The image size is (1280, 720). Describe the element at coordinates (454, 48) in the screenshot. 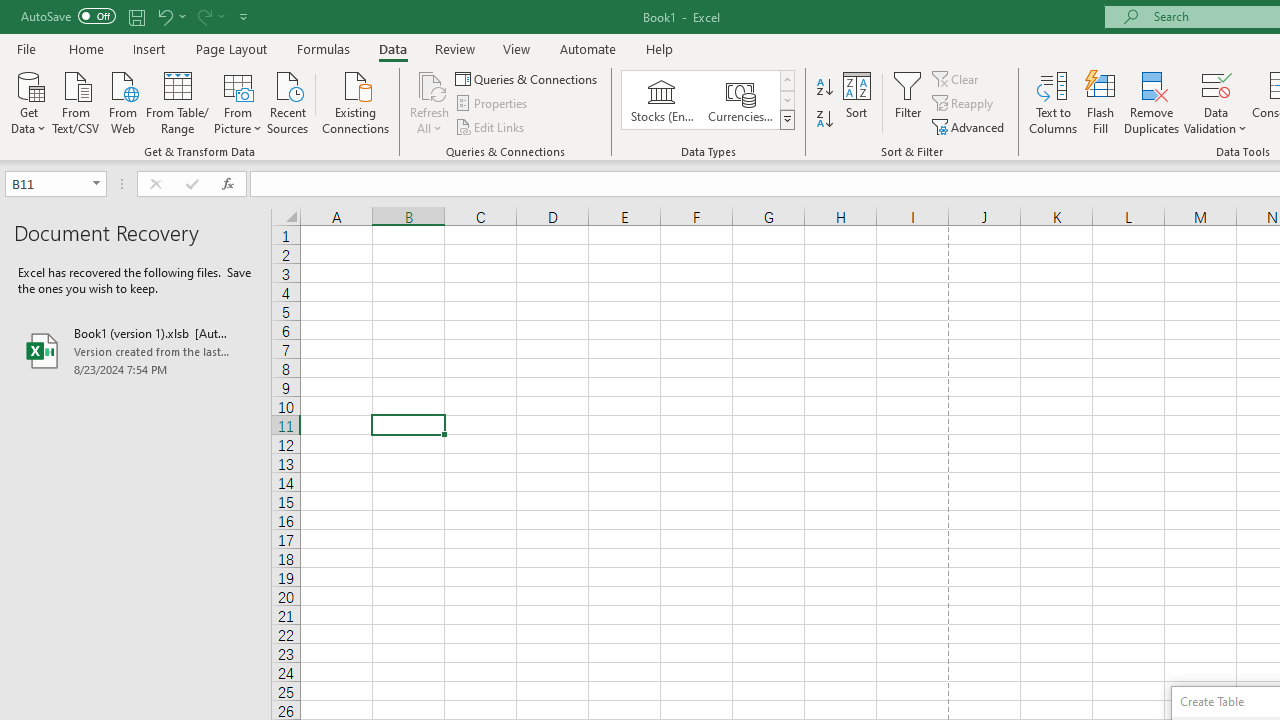

I see `Review` at that location.